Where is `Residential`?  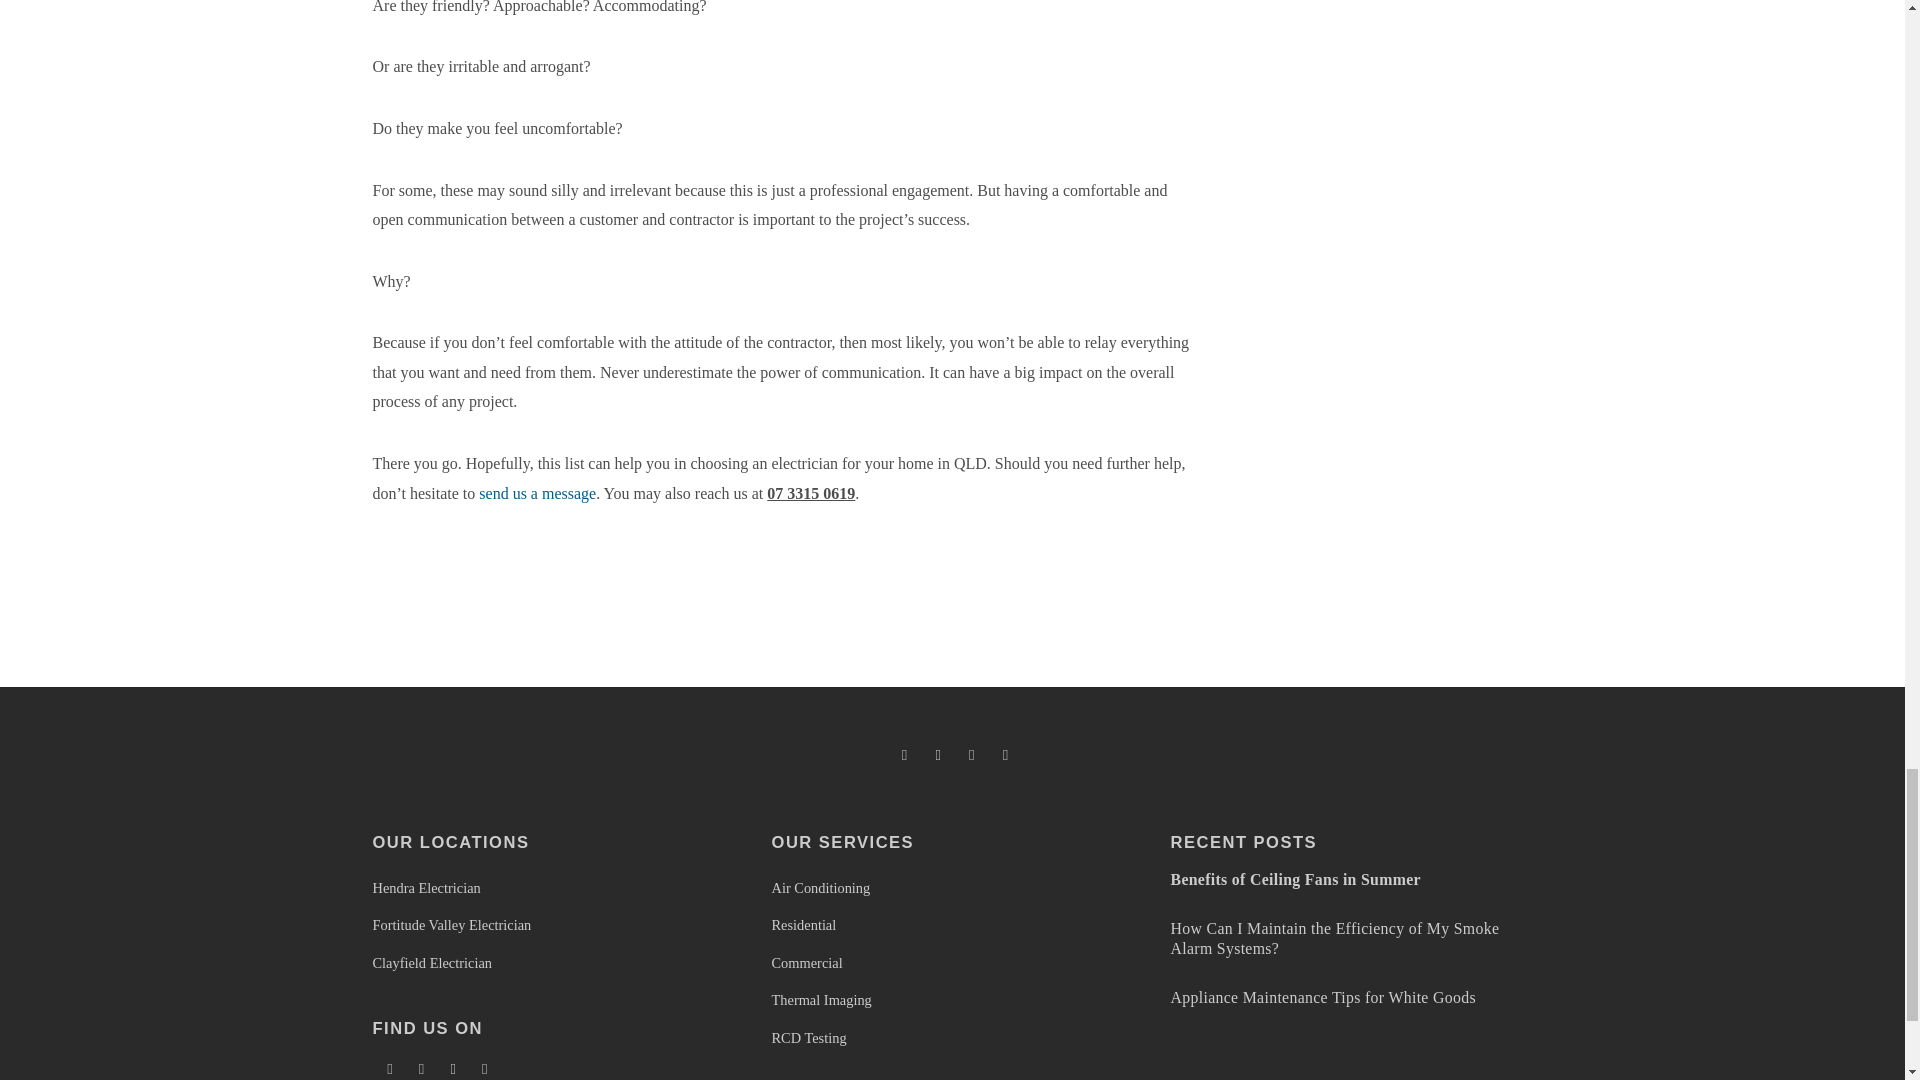 Residential is located at coordinates (804, 924).